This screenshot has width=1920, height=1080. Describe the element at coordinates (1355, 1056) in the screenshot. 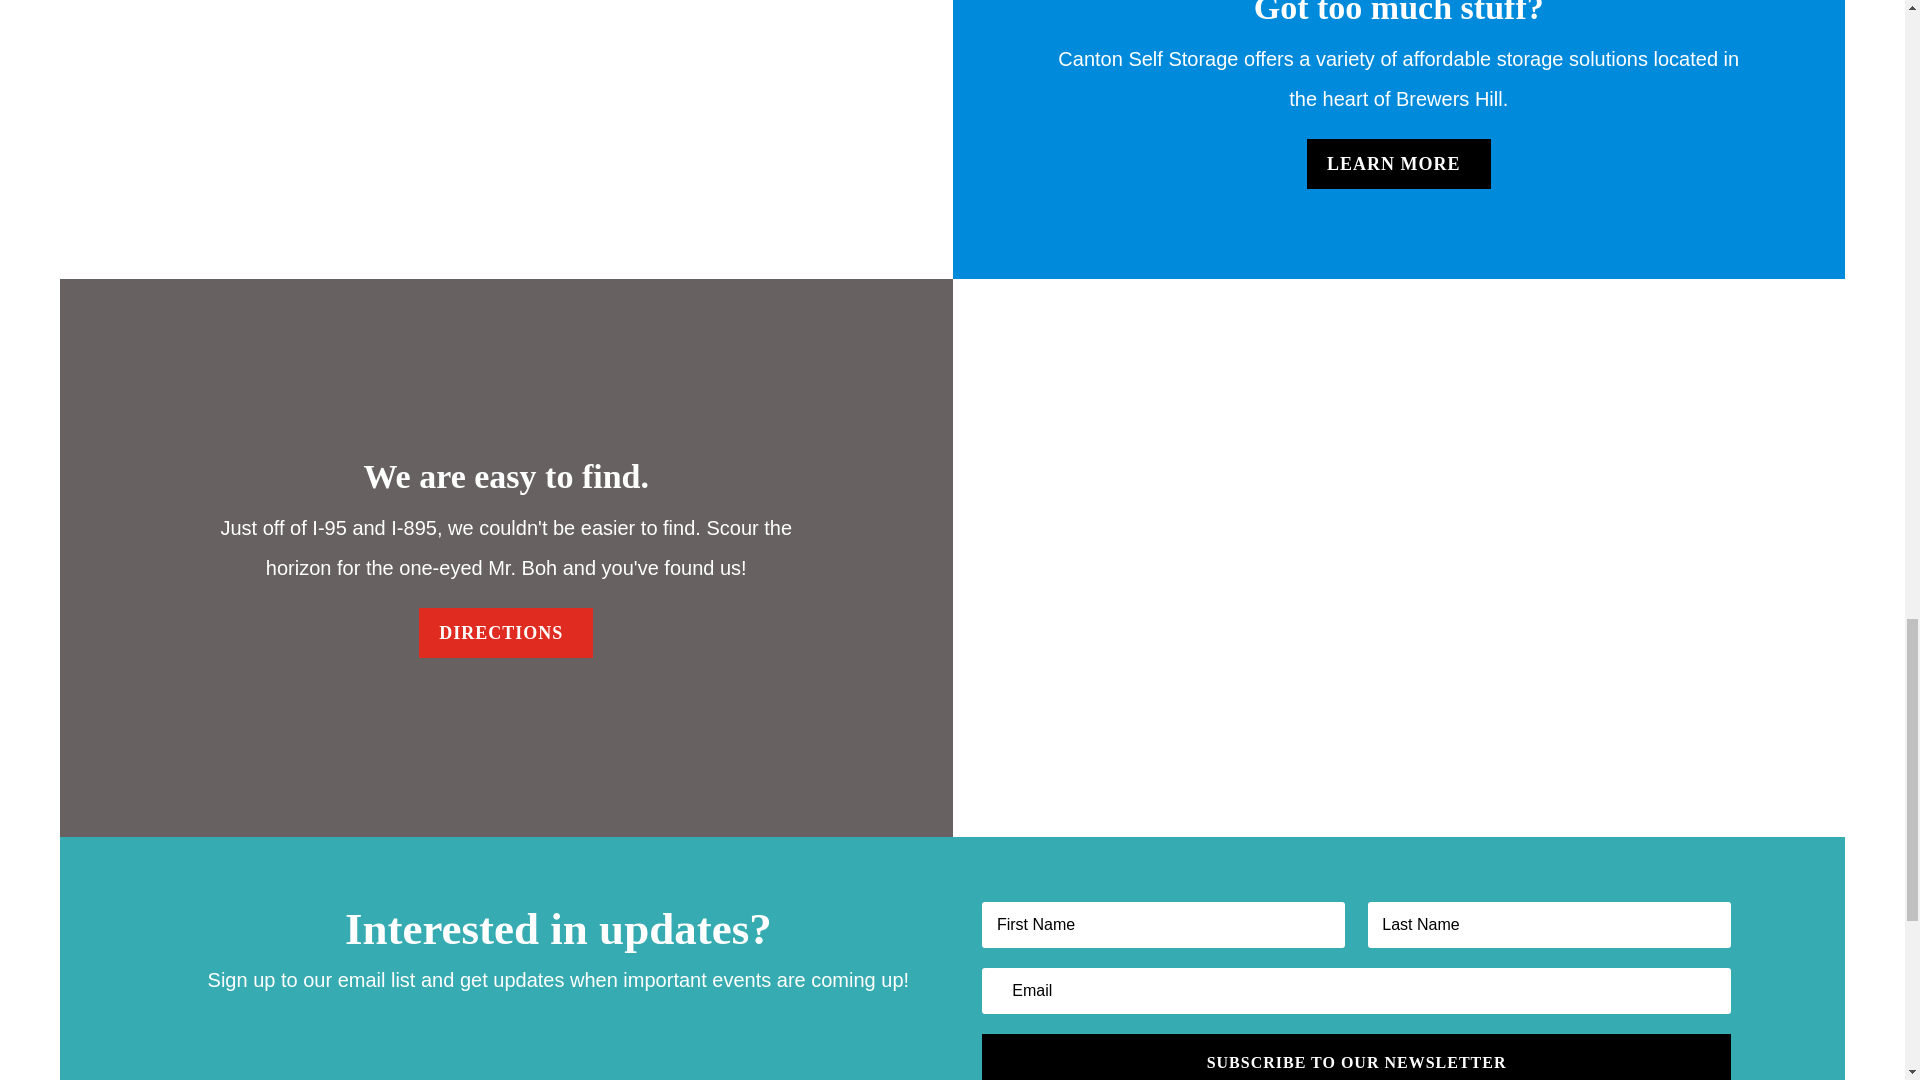

I see `SUBSCRIBE TO OUR NEWSLETTER` at that location.